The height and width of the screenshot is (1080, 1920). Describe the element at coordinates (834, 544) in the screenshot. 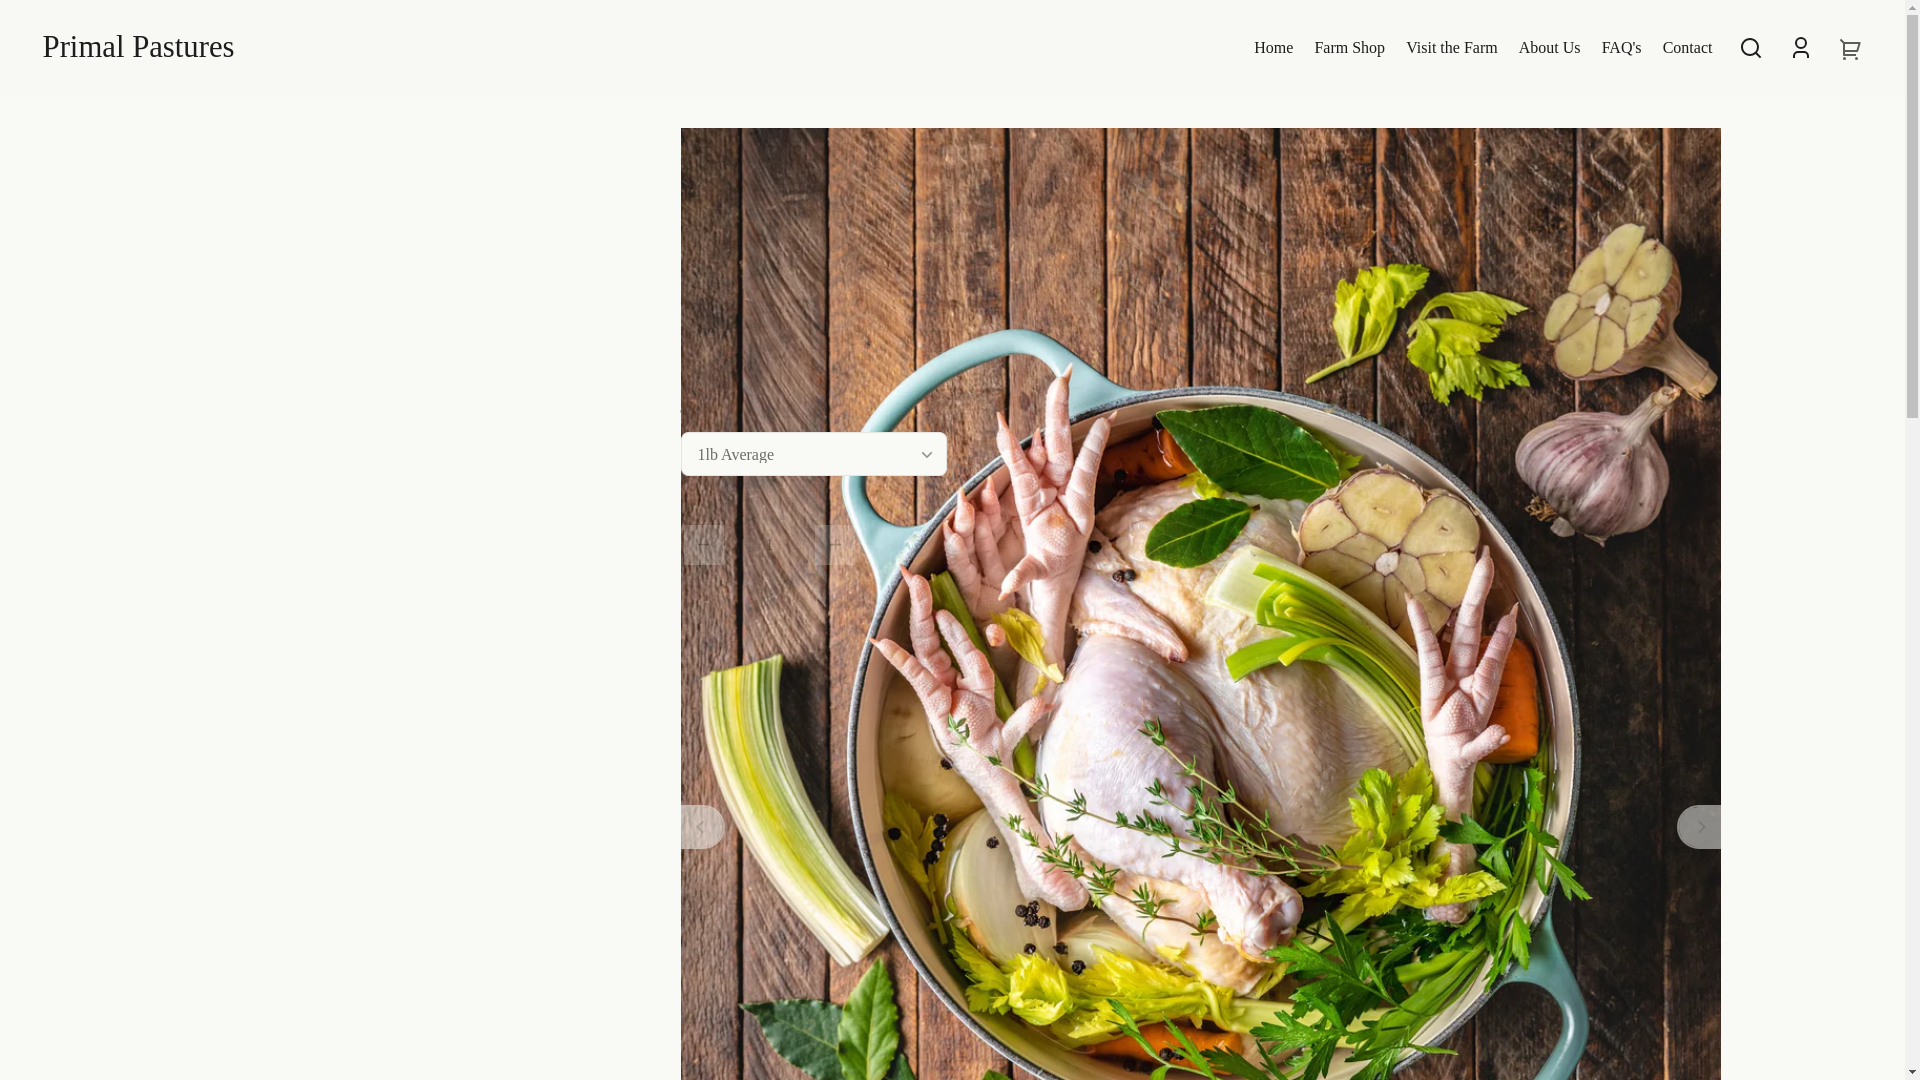

I see `Increase quantity for Chicken Feet` at that location.